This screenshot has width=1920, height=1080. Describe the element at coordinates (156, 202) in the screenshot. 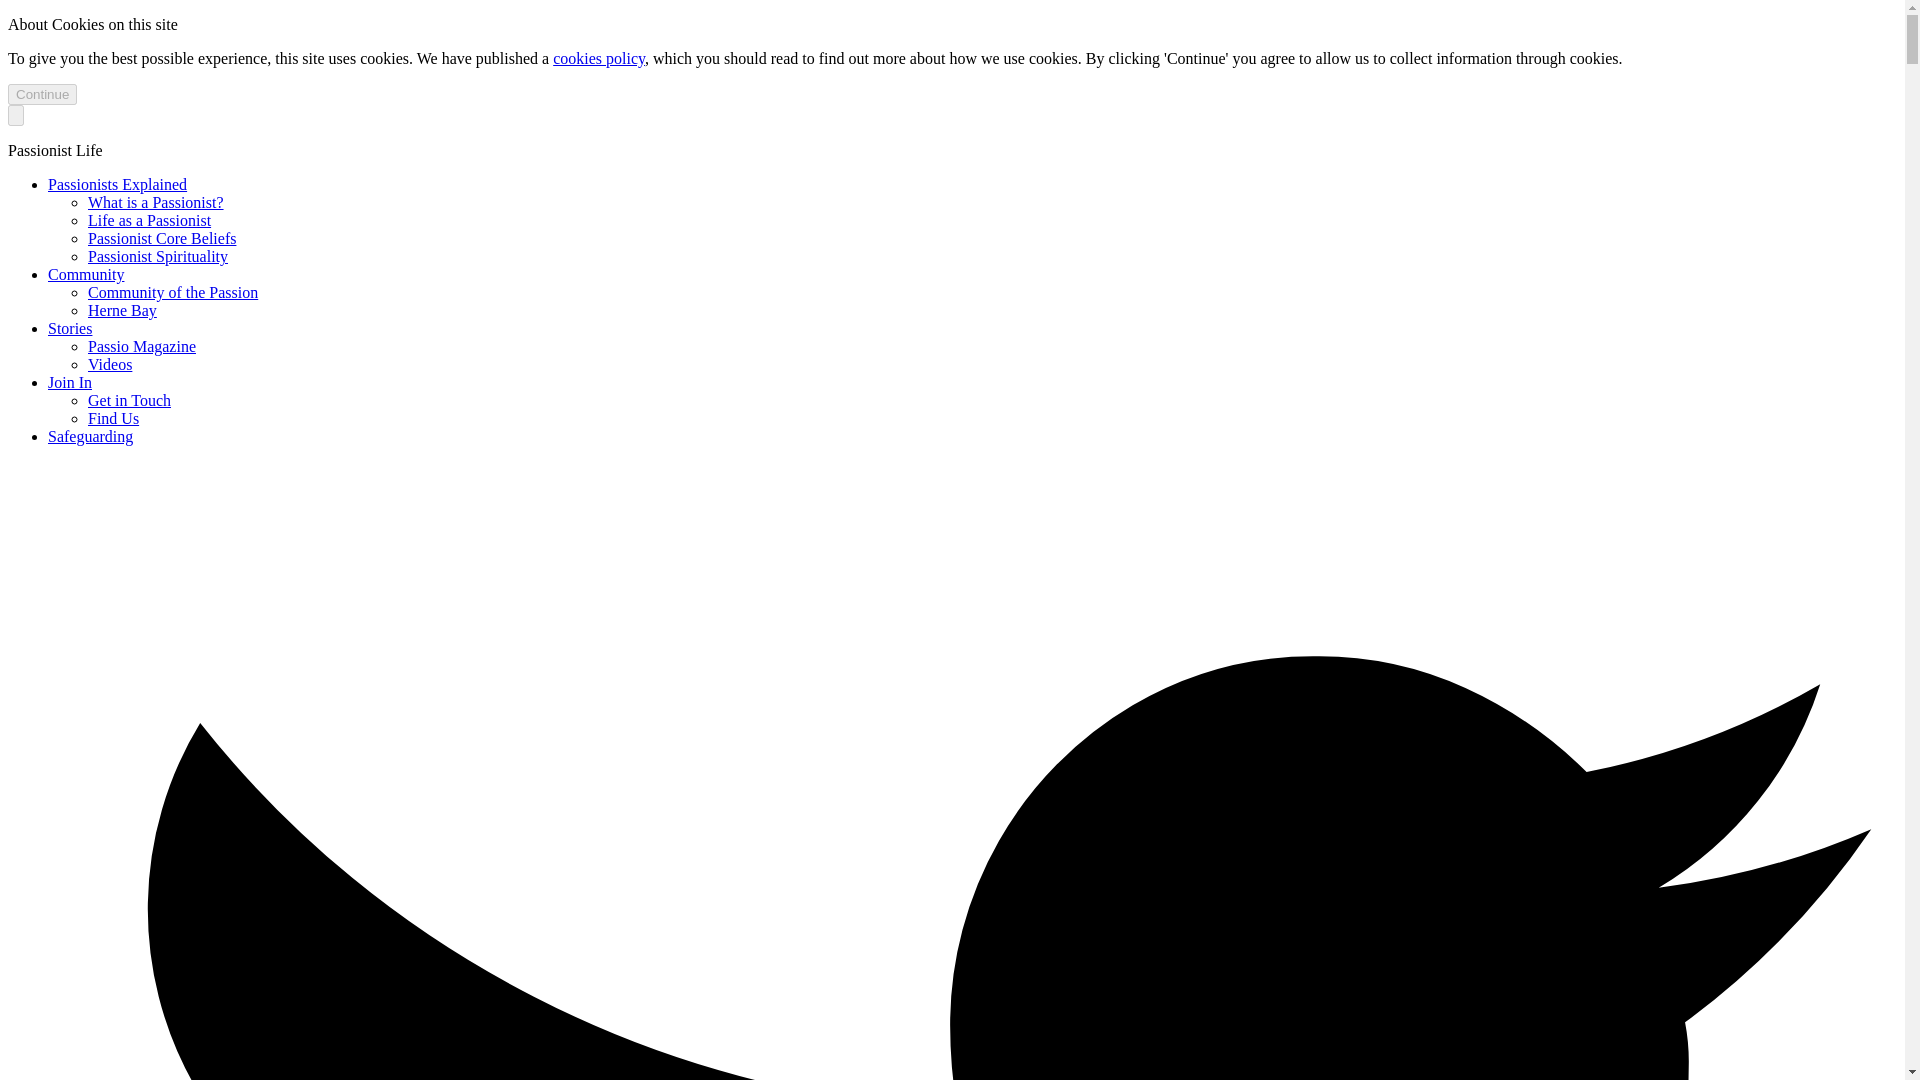

I see `What is a Passionist?` at that location.